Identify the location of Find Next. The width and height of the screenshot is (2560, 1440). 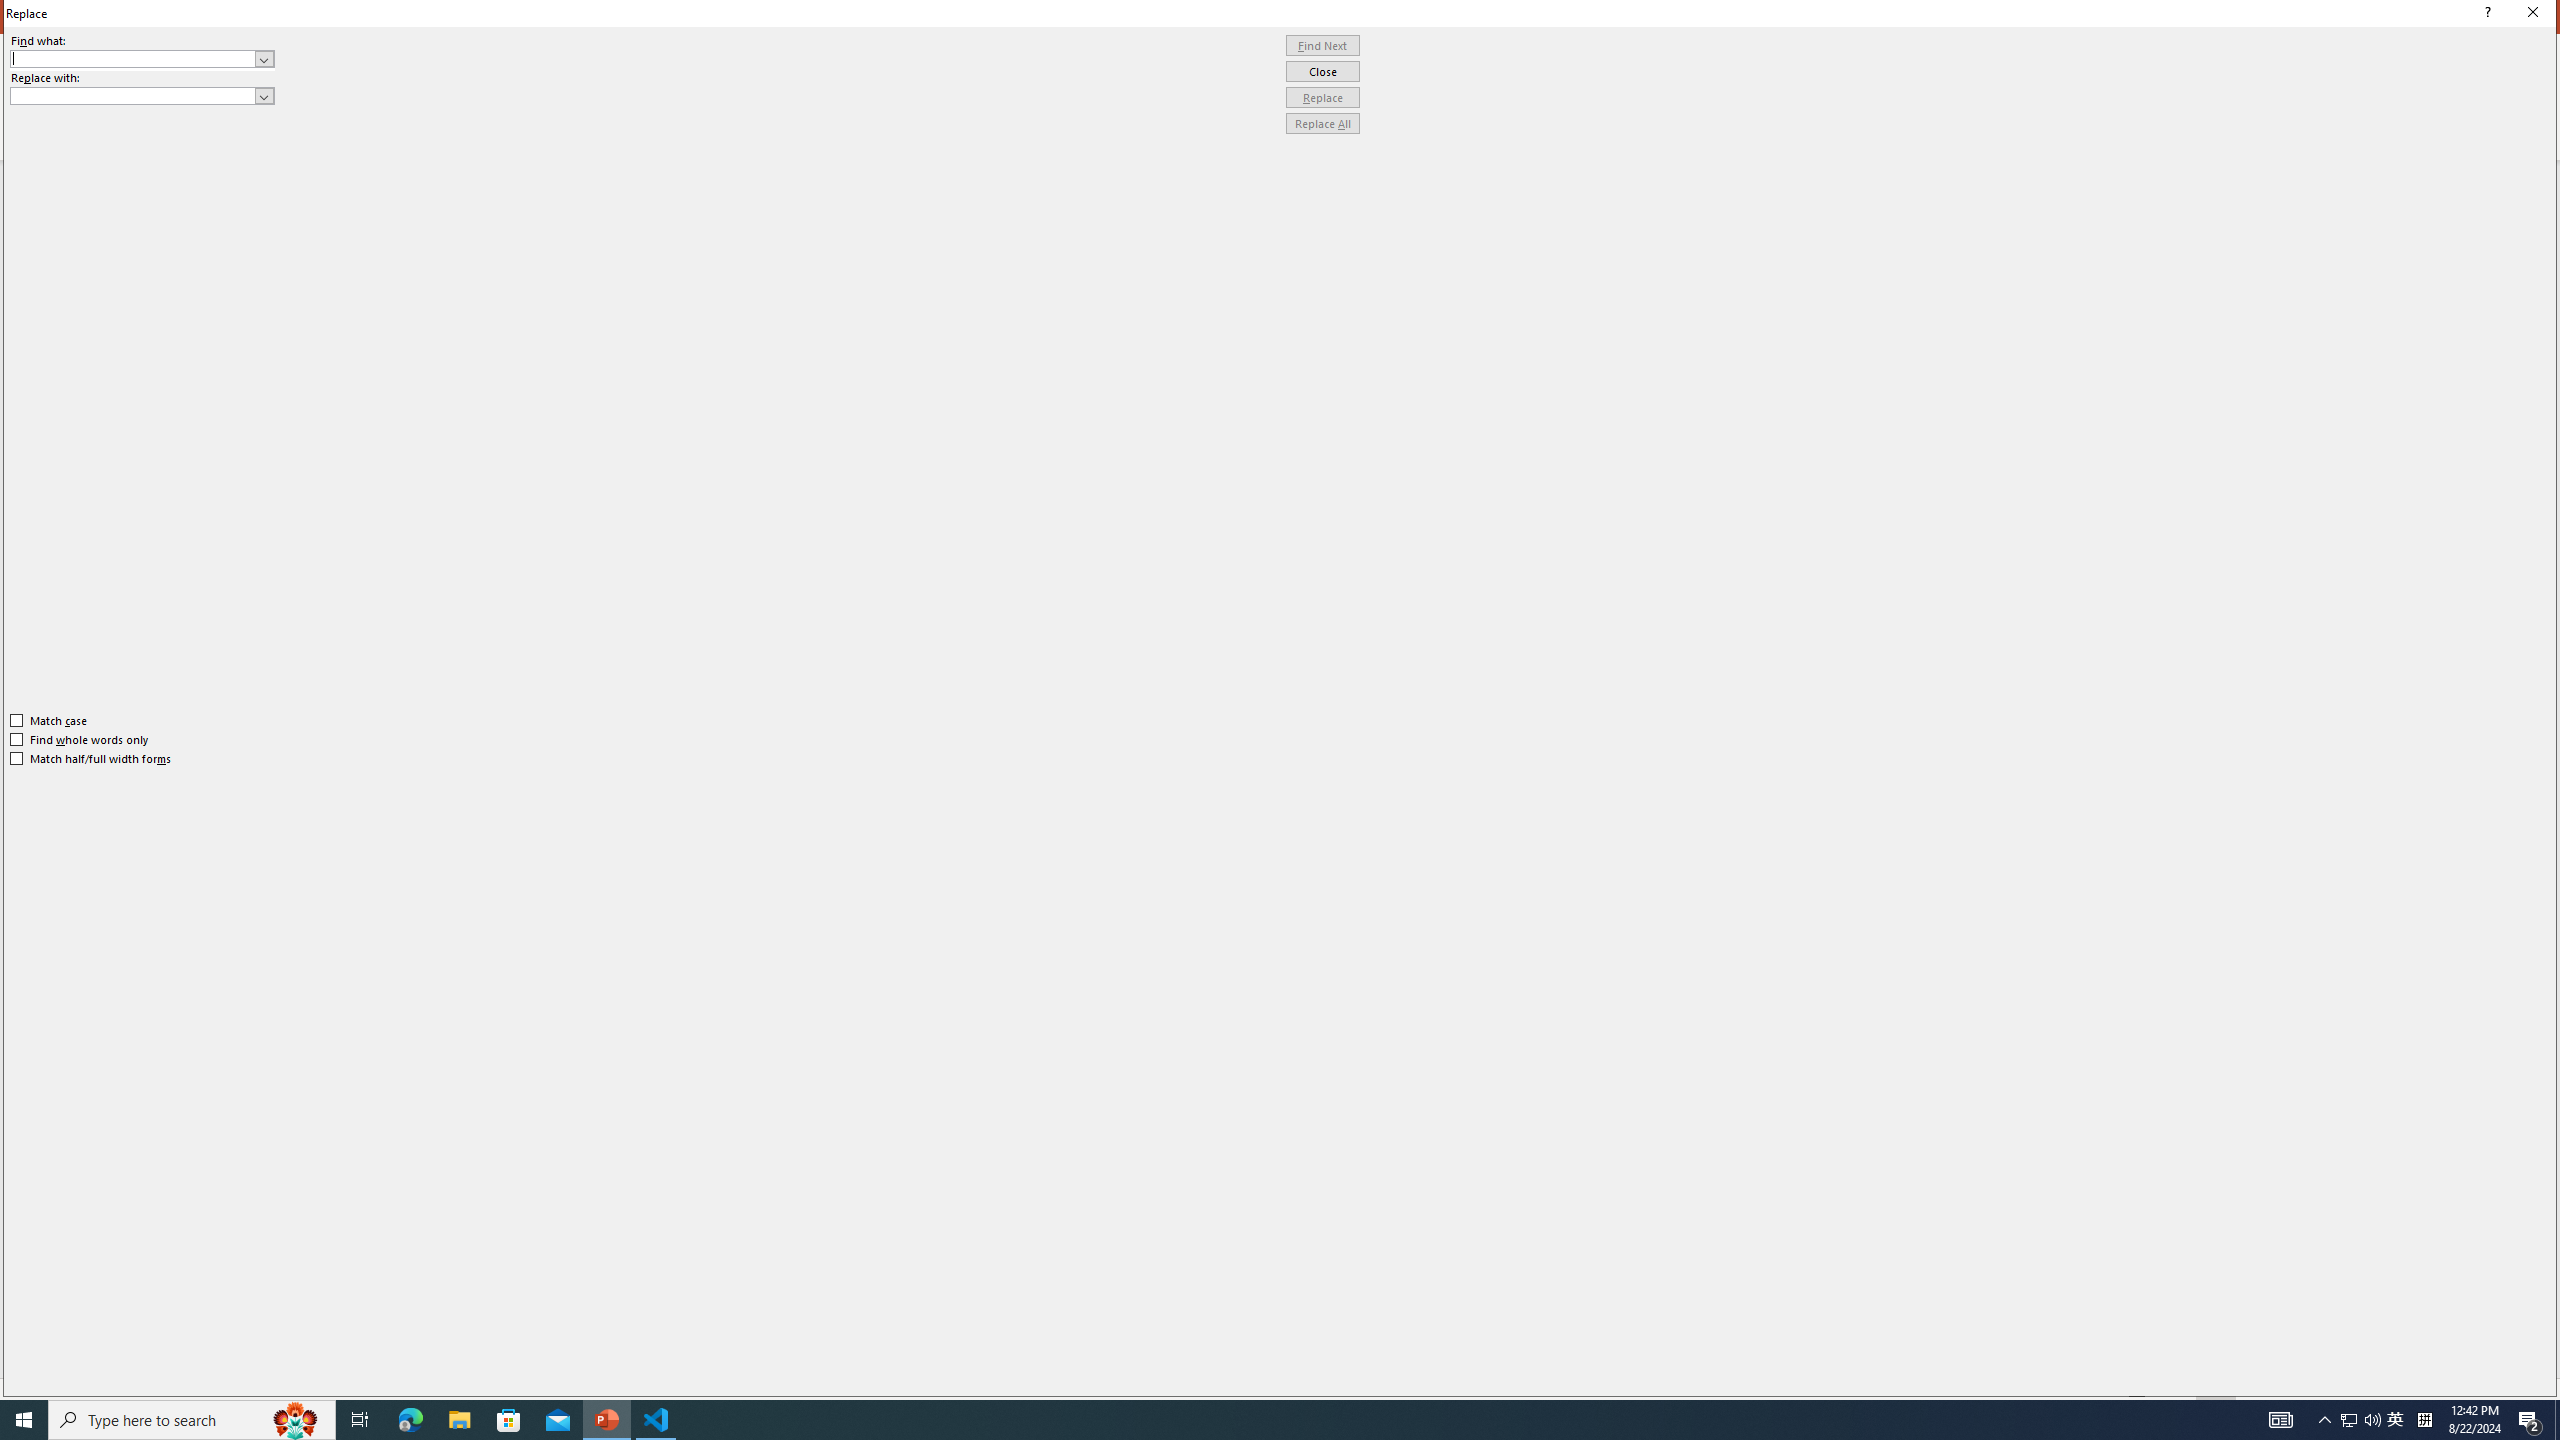
(1323, 46).